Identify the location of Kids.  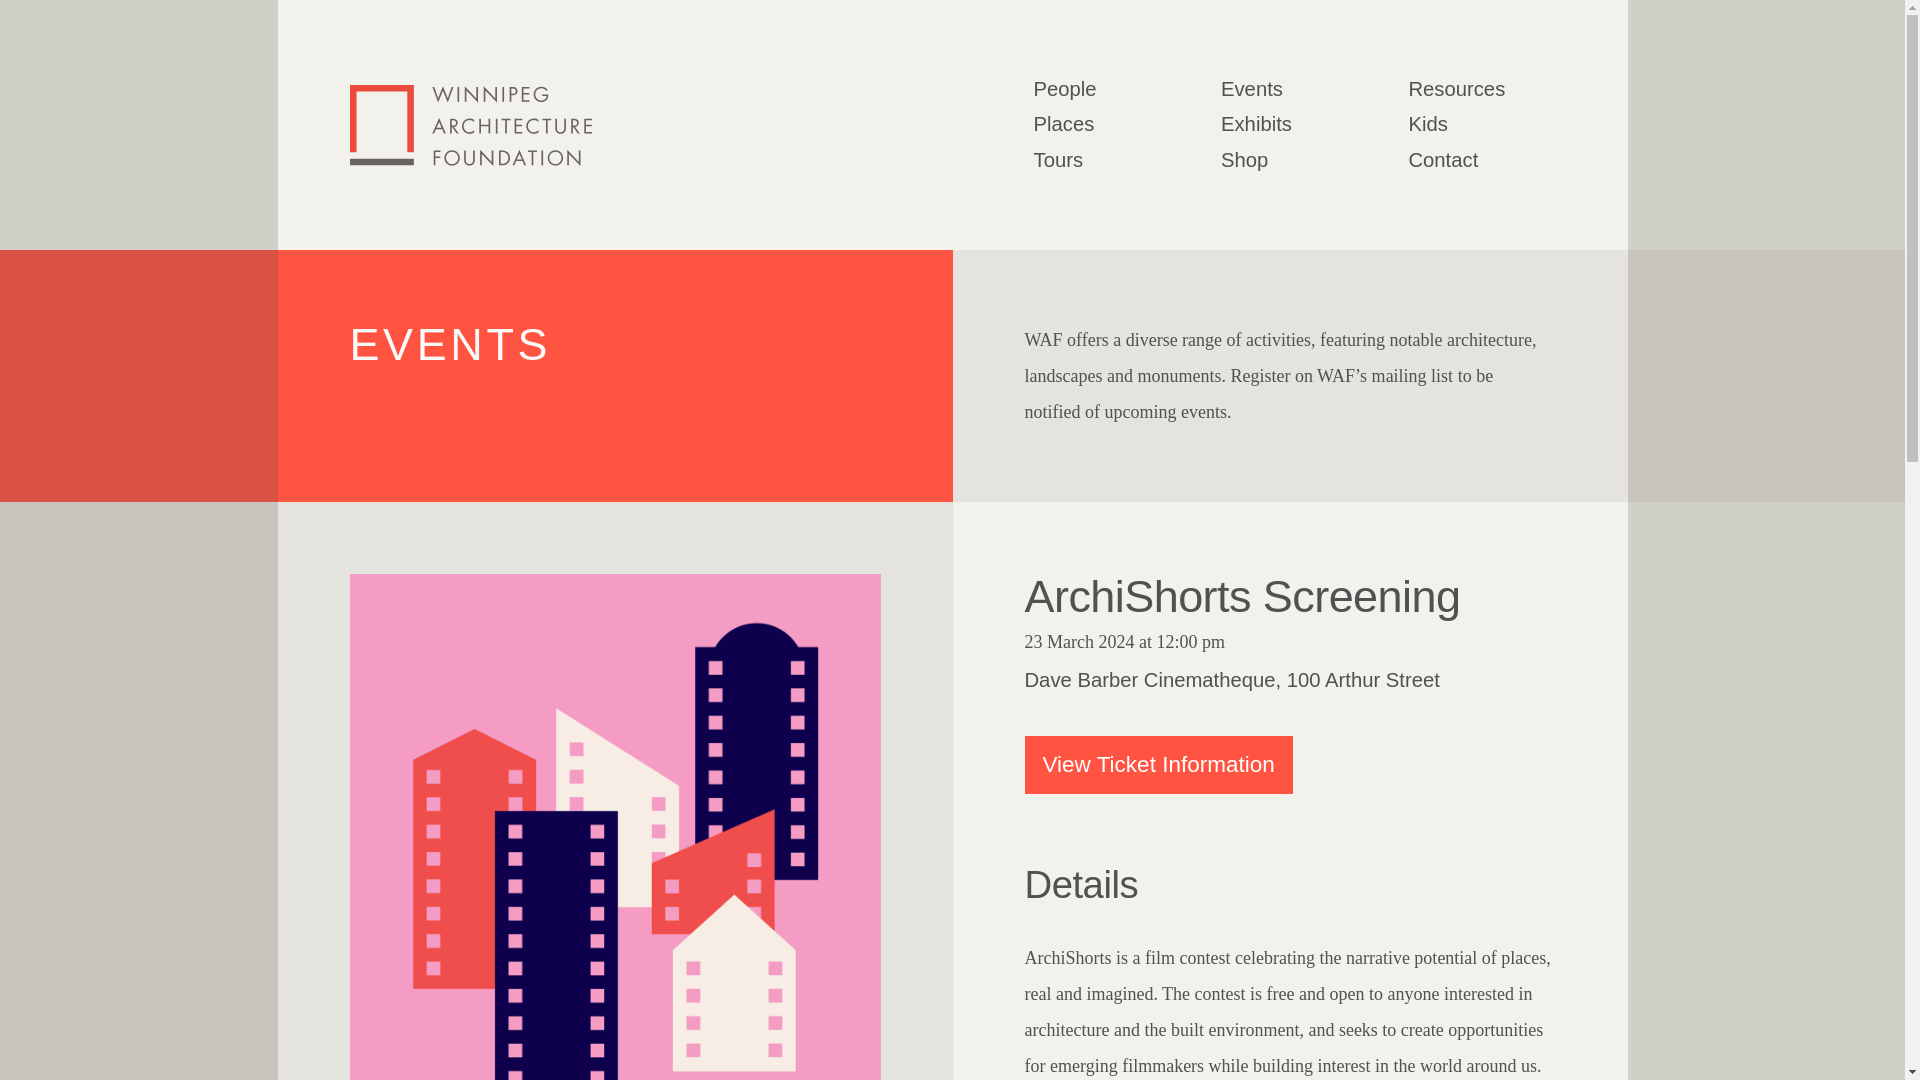
(1427, 124).